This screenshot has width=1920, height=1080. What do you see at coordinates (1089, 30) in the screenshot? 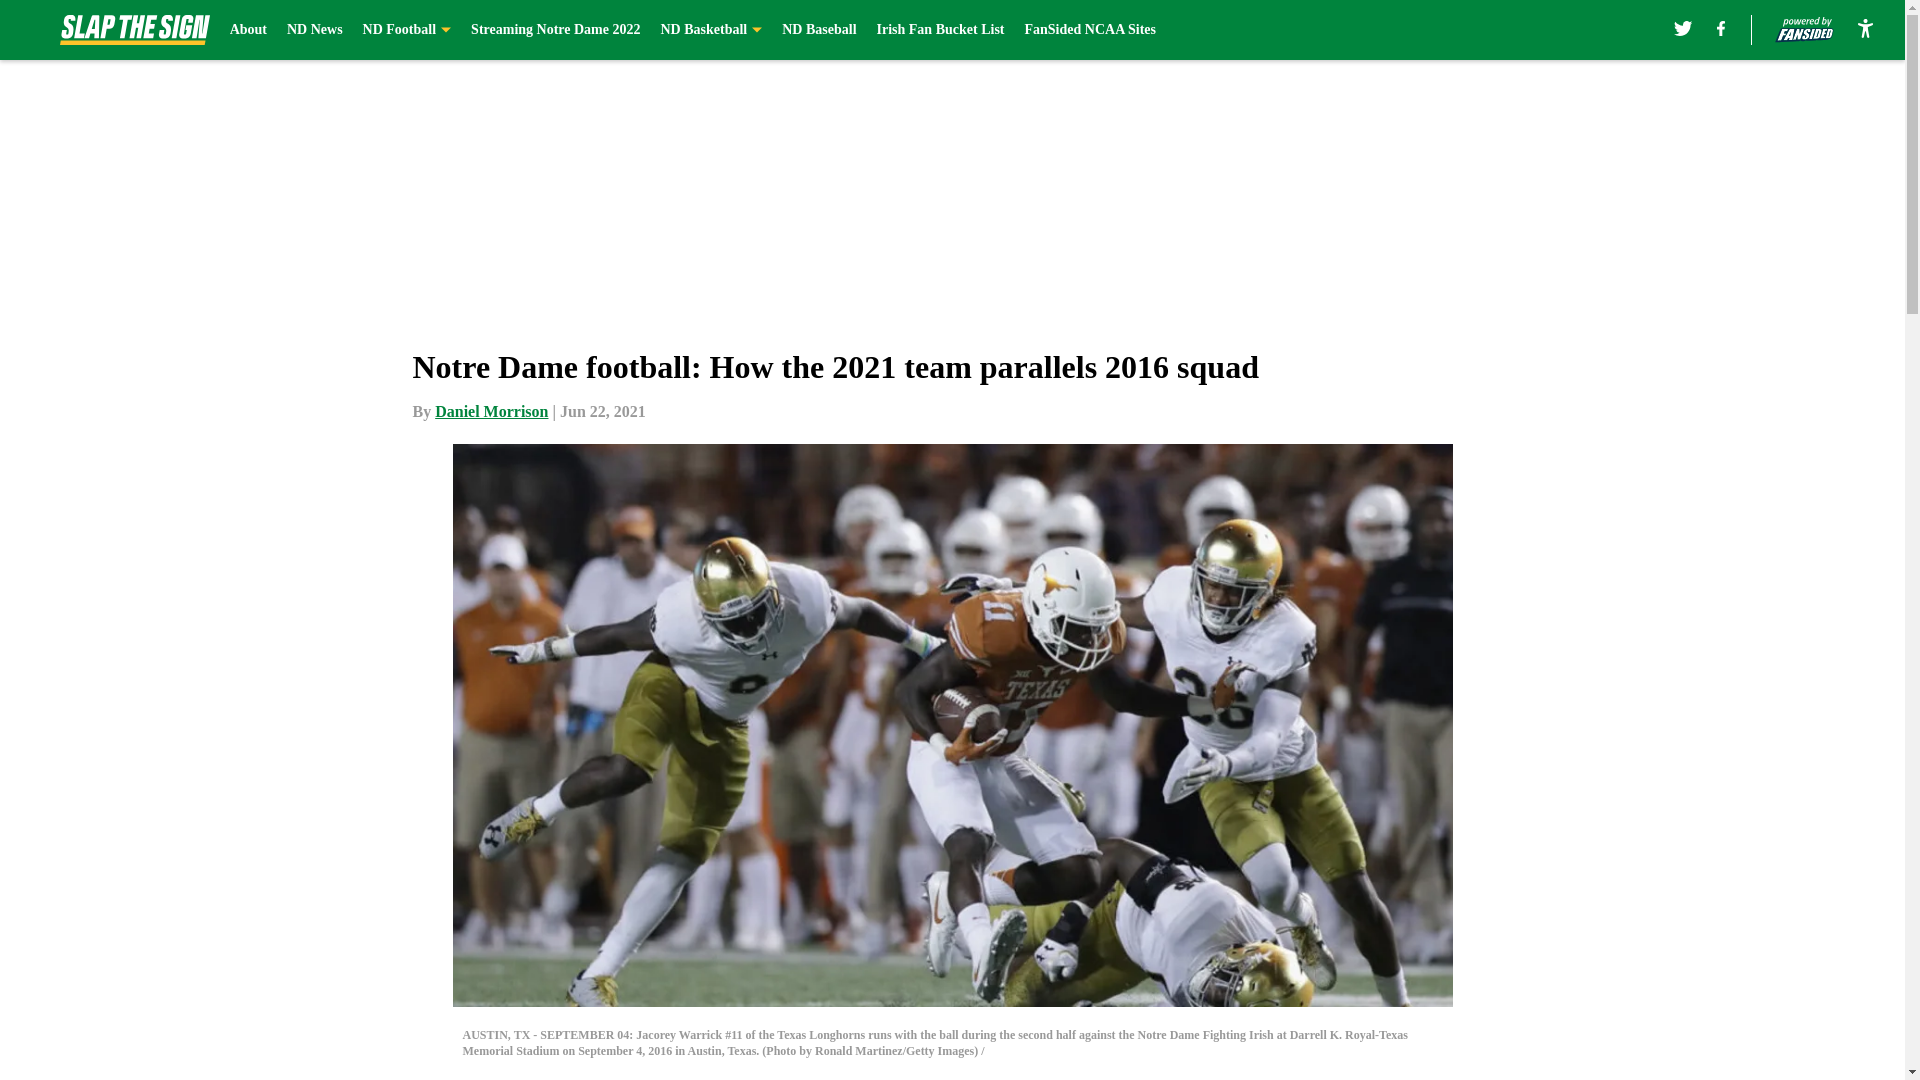
I see `FanSided NCAA Sites` at bounding box center [1089, 30].